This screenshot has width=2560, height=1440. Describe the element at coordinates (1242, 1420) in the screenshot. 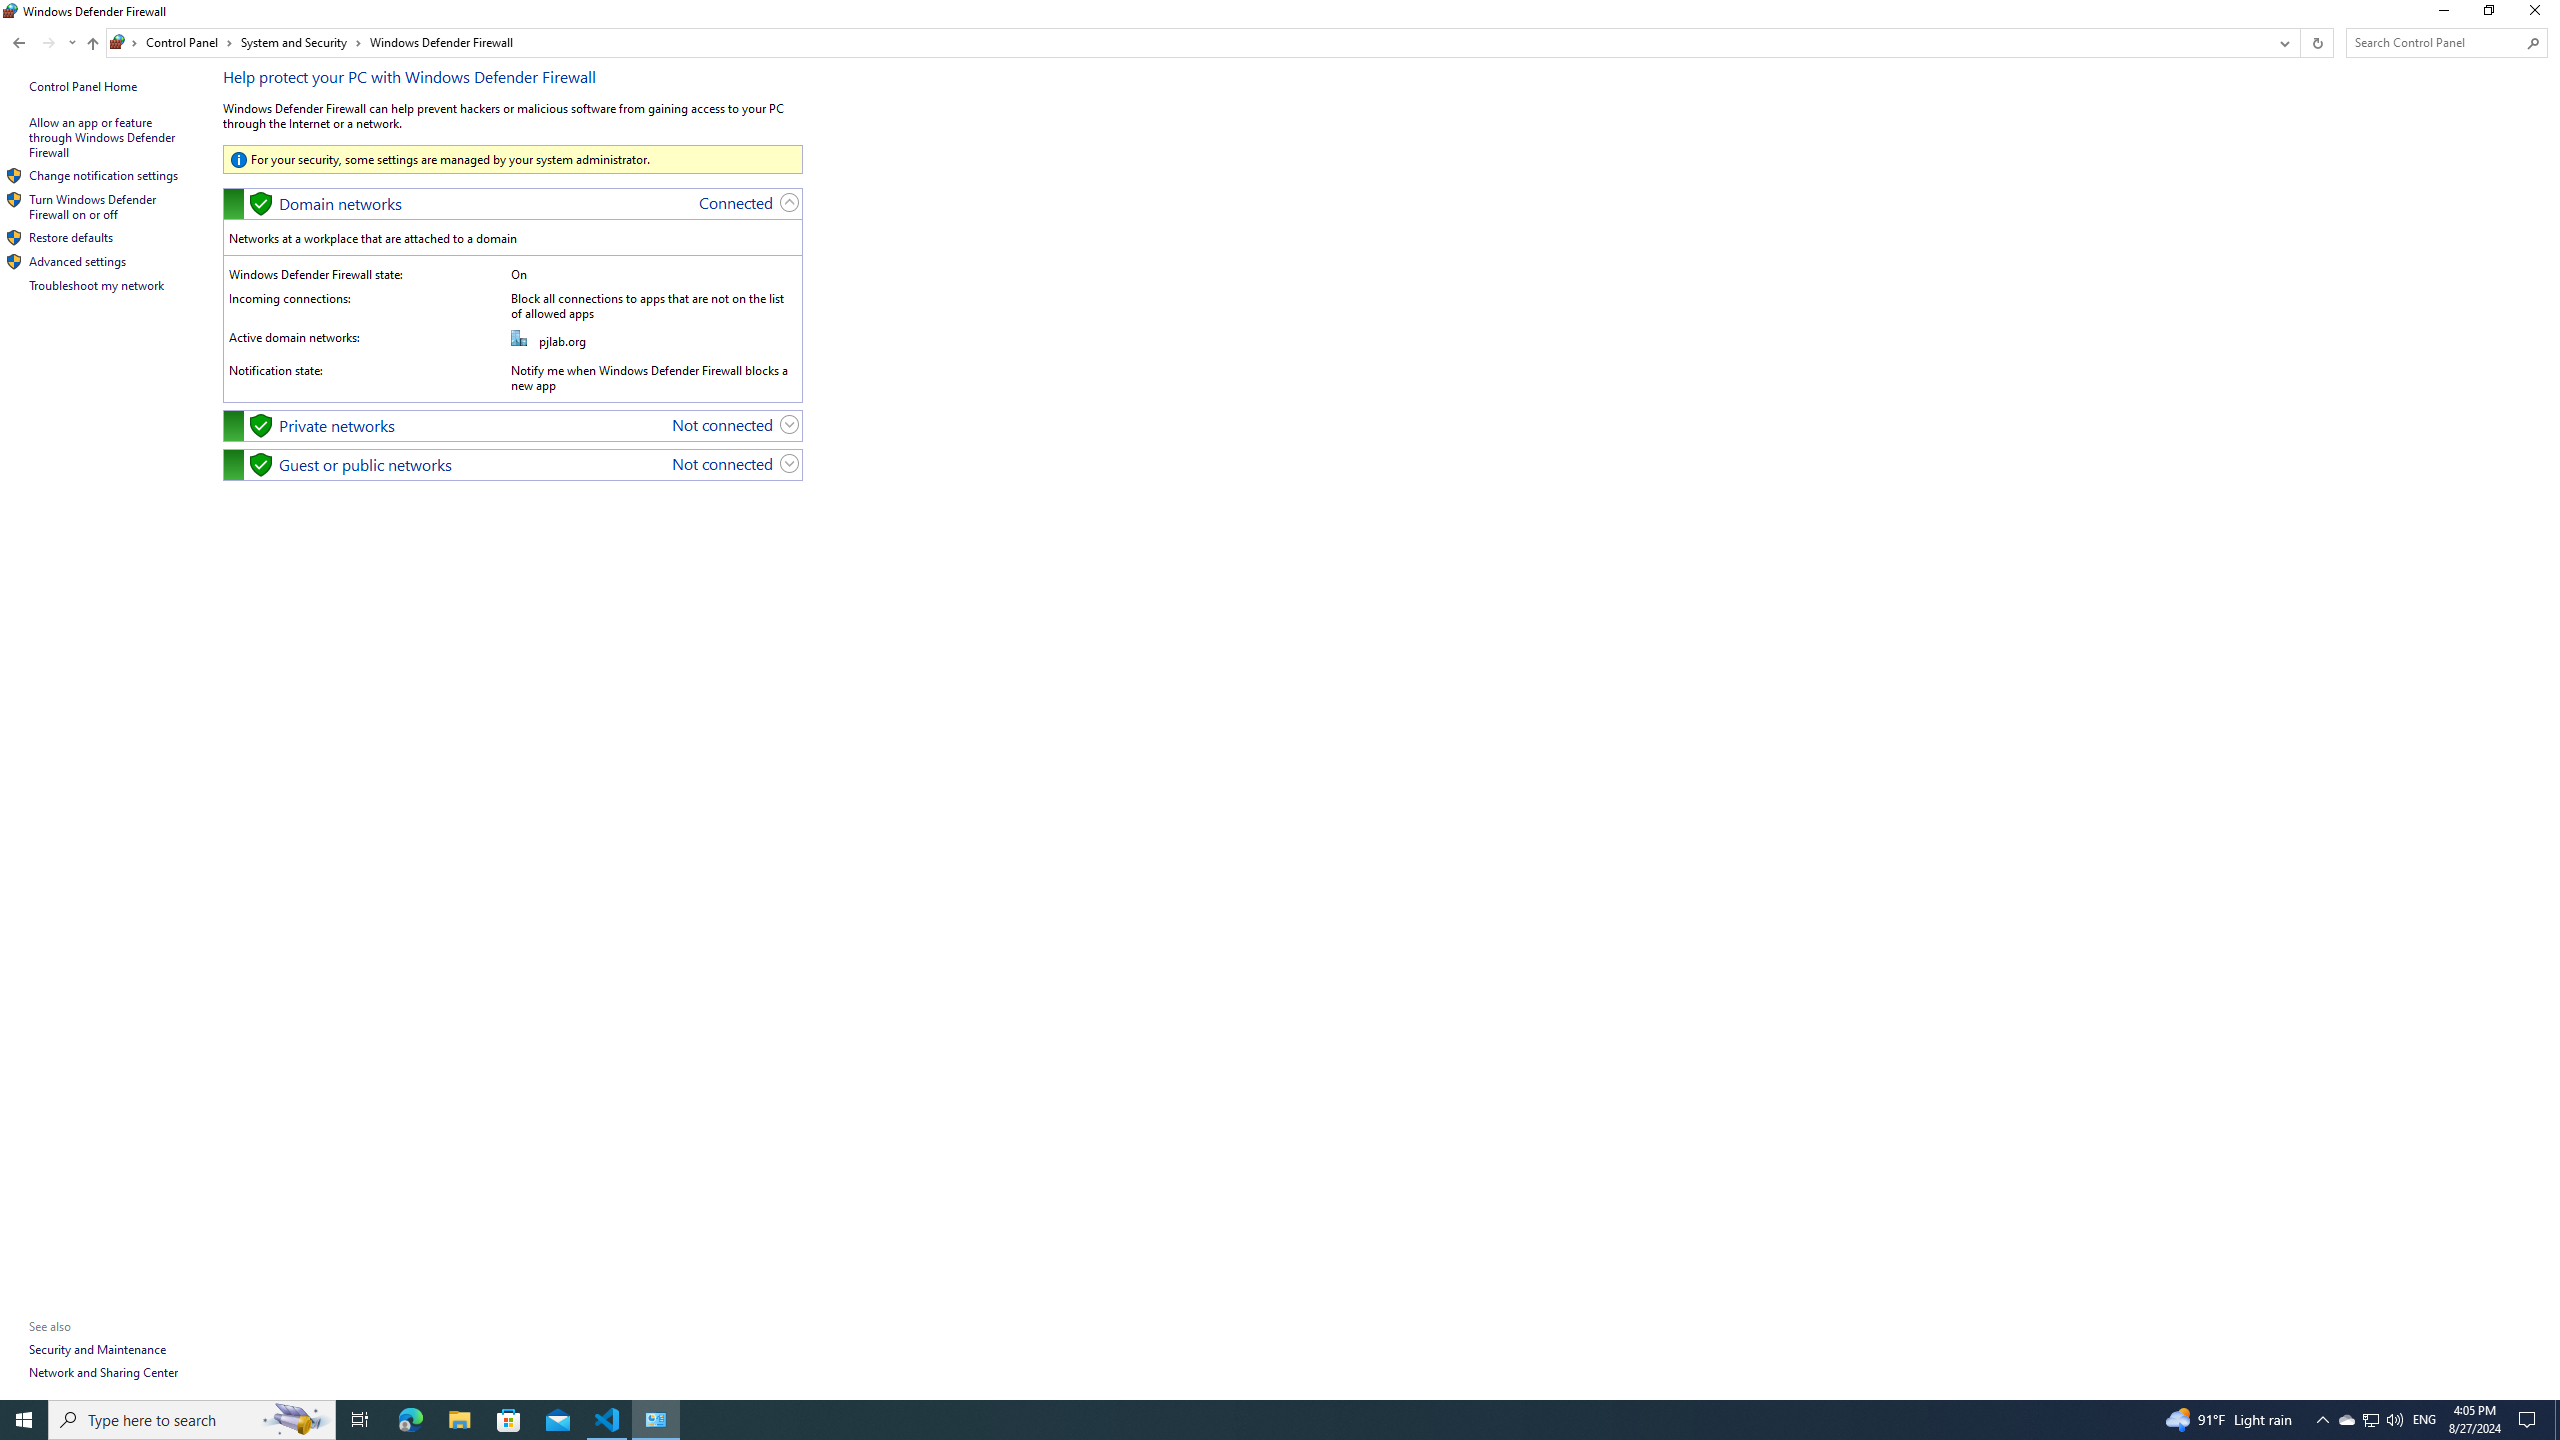

I see `Running applications` at that location.